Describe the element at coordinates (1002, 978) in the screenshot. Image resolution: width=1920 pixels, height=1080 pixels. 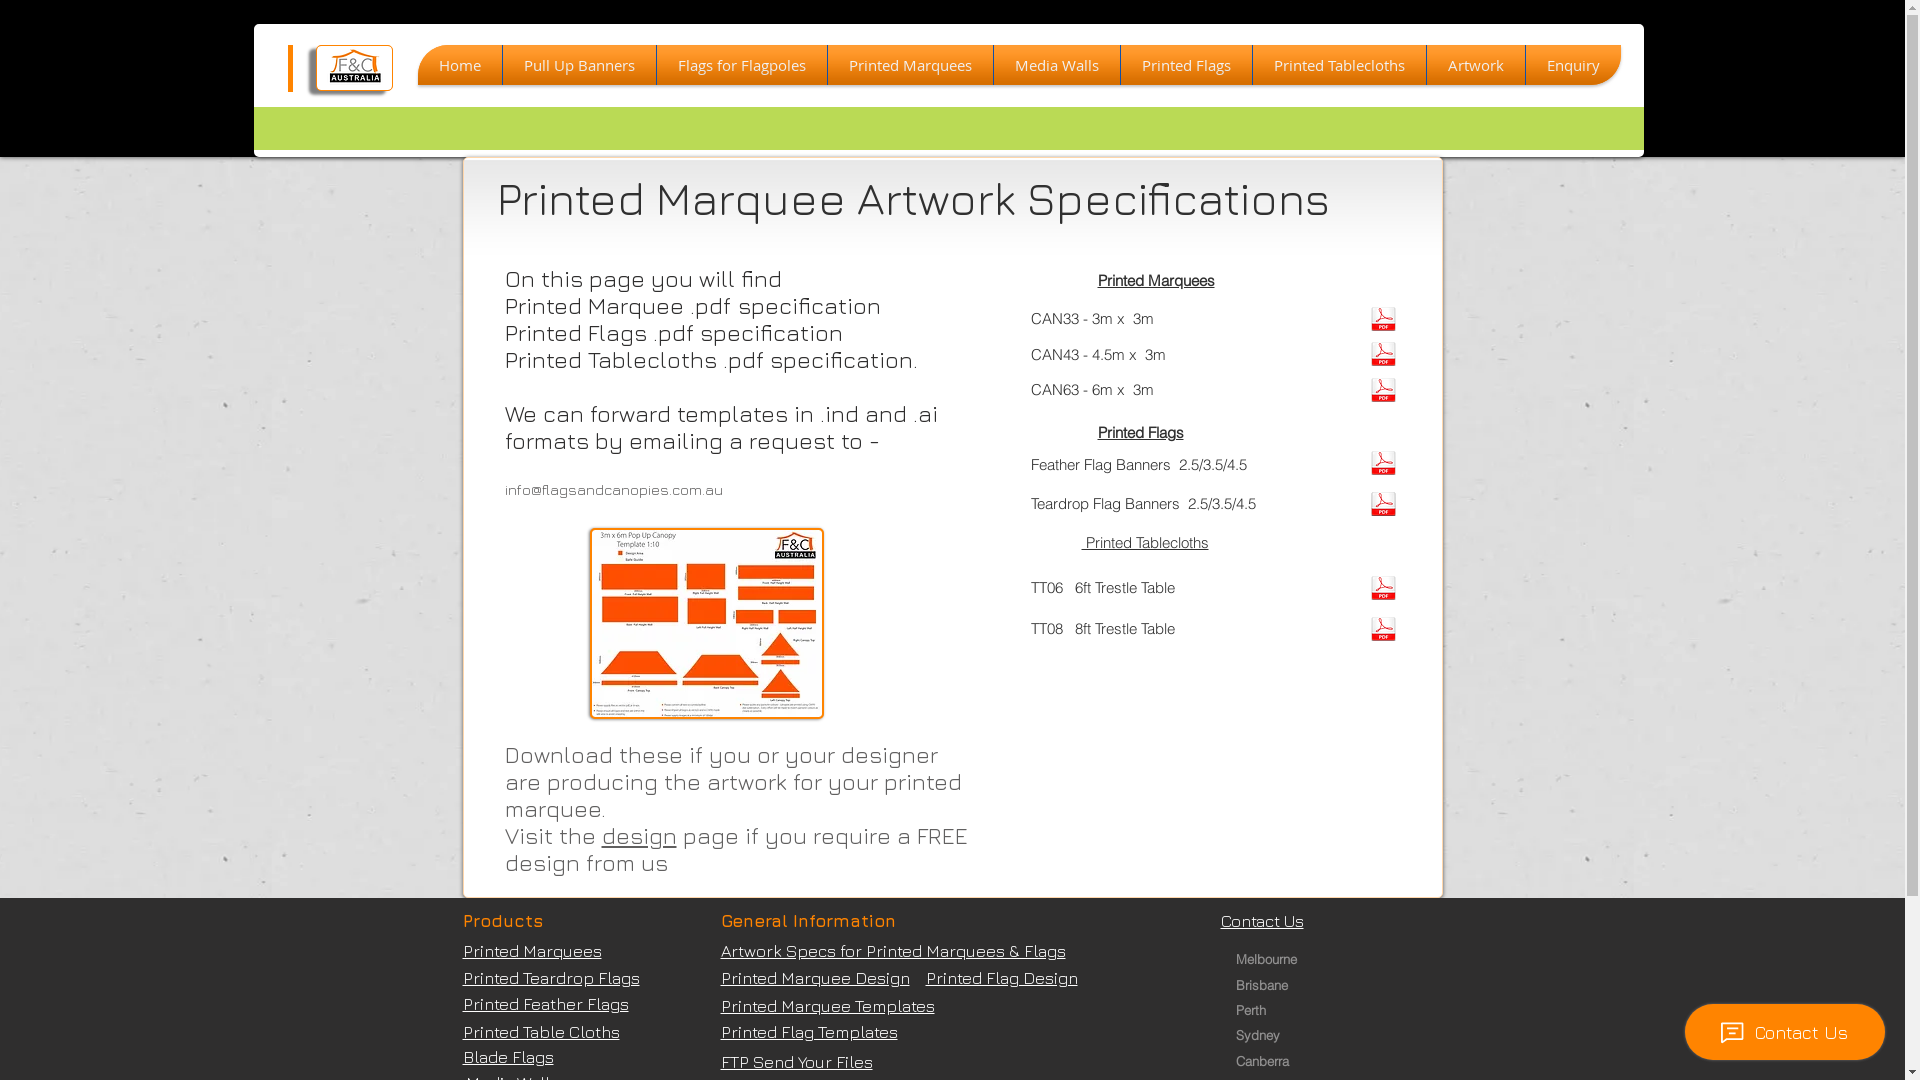
I see `Printed Flag Design` at that location.